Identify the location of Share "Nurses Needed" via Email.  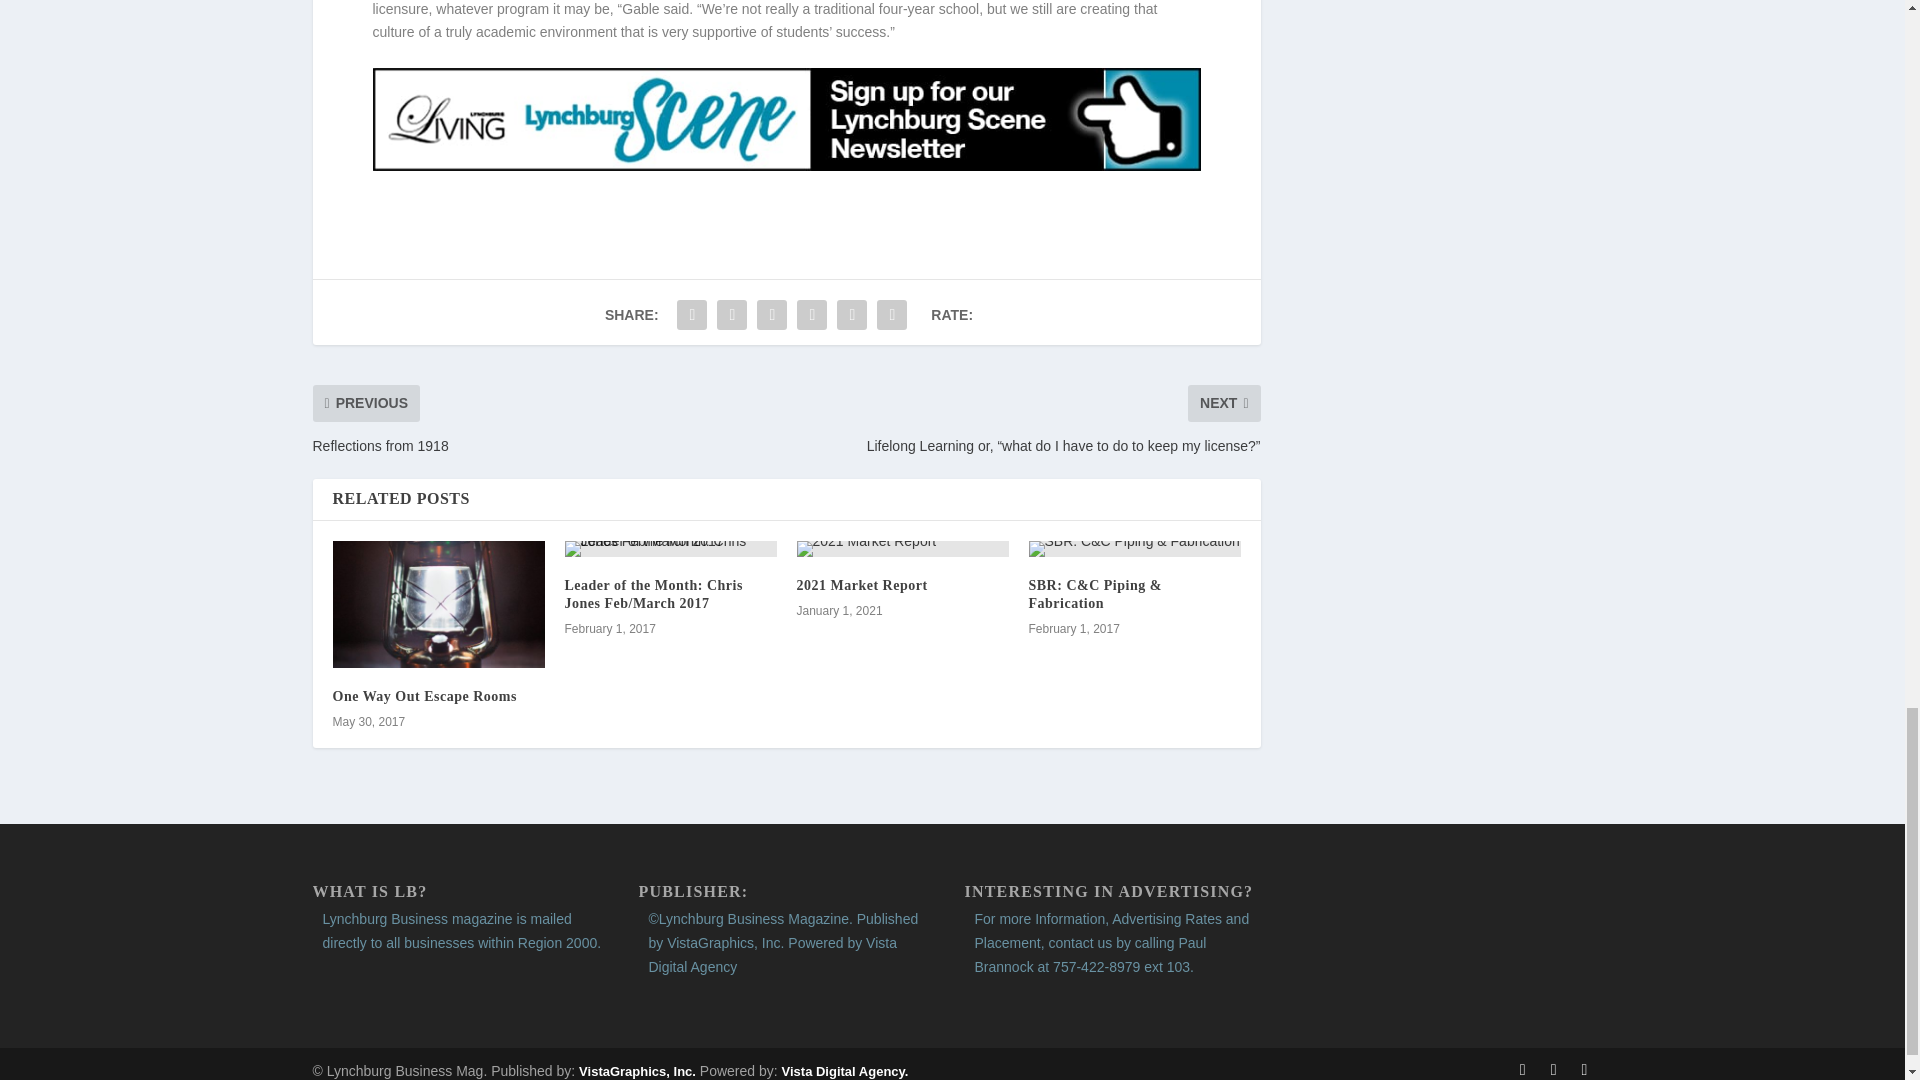
(851, 314).